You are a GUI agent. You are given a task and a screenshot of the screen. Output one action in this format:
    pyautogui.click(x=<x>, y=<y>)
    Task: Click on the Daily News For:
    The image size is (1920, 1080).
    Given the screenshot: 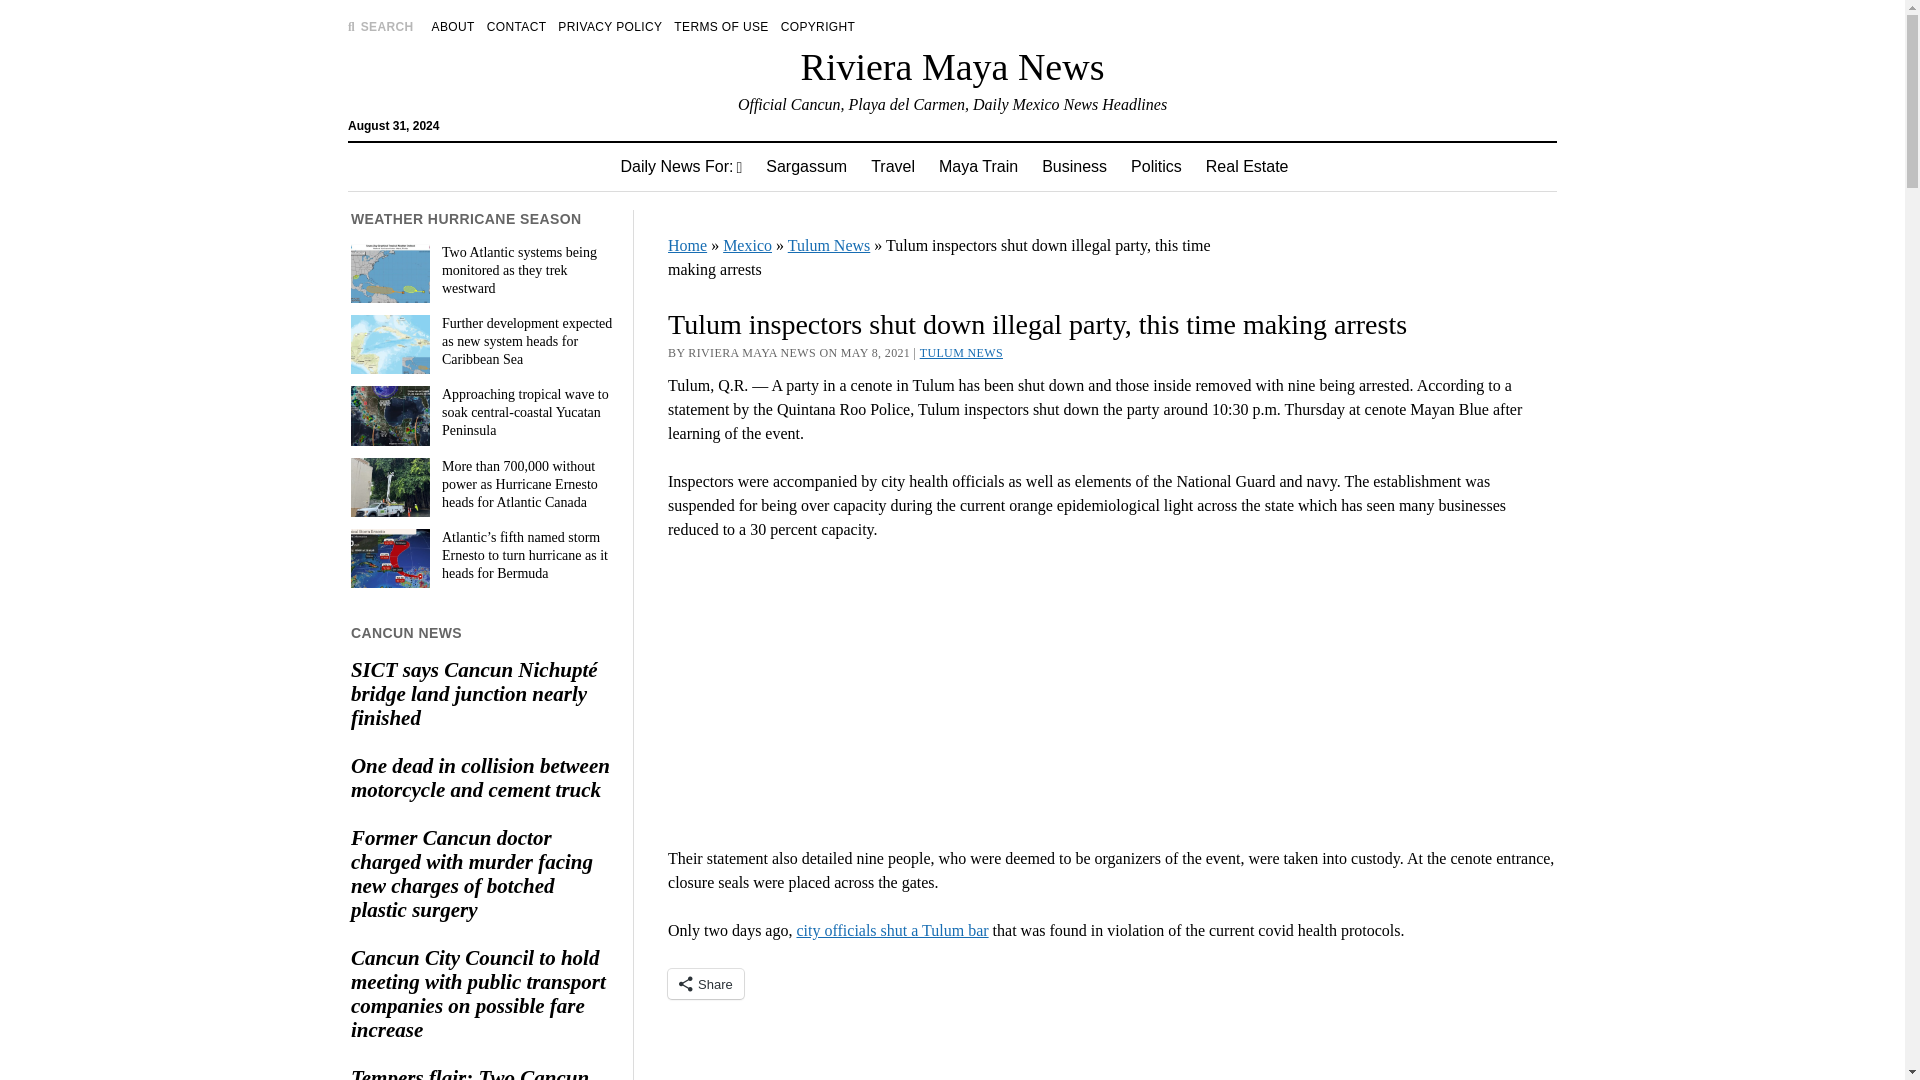 What is the action you would take?
    pyautogui.click(x=681, y=166)
    